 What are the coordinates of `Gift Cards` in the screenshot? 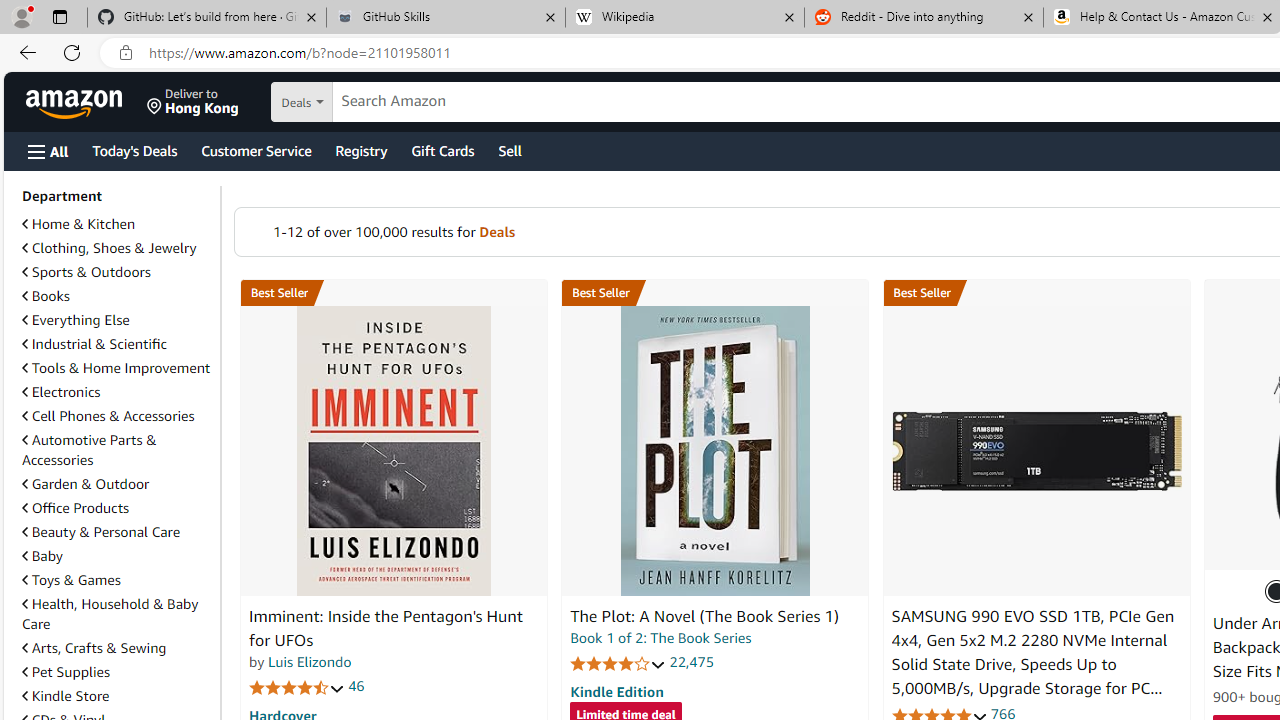 It's located at (442, 150).